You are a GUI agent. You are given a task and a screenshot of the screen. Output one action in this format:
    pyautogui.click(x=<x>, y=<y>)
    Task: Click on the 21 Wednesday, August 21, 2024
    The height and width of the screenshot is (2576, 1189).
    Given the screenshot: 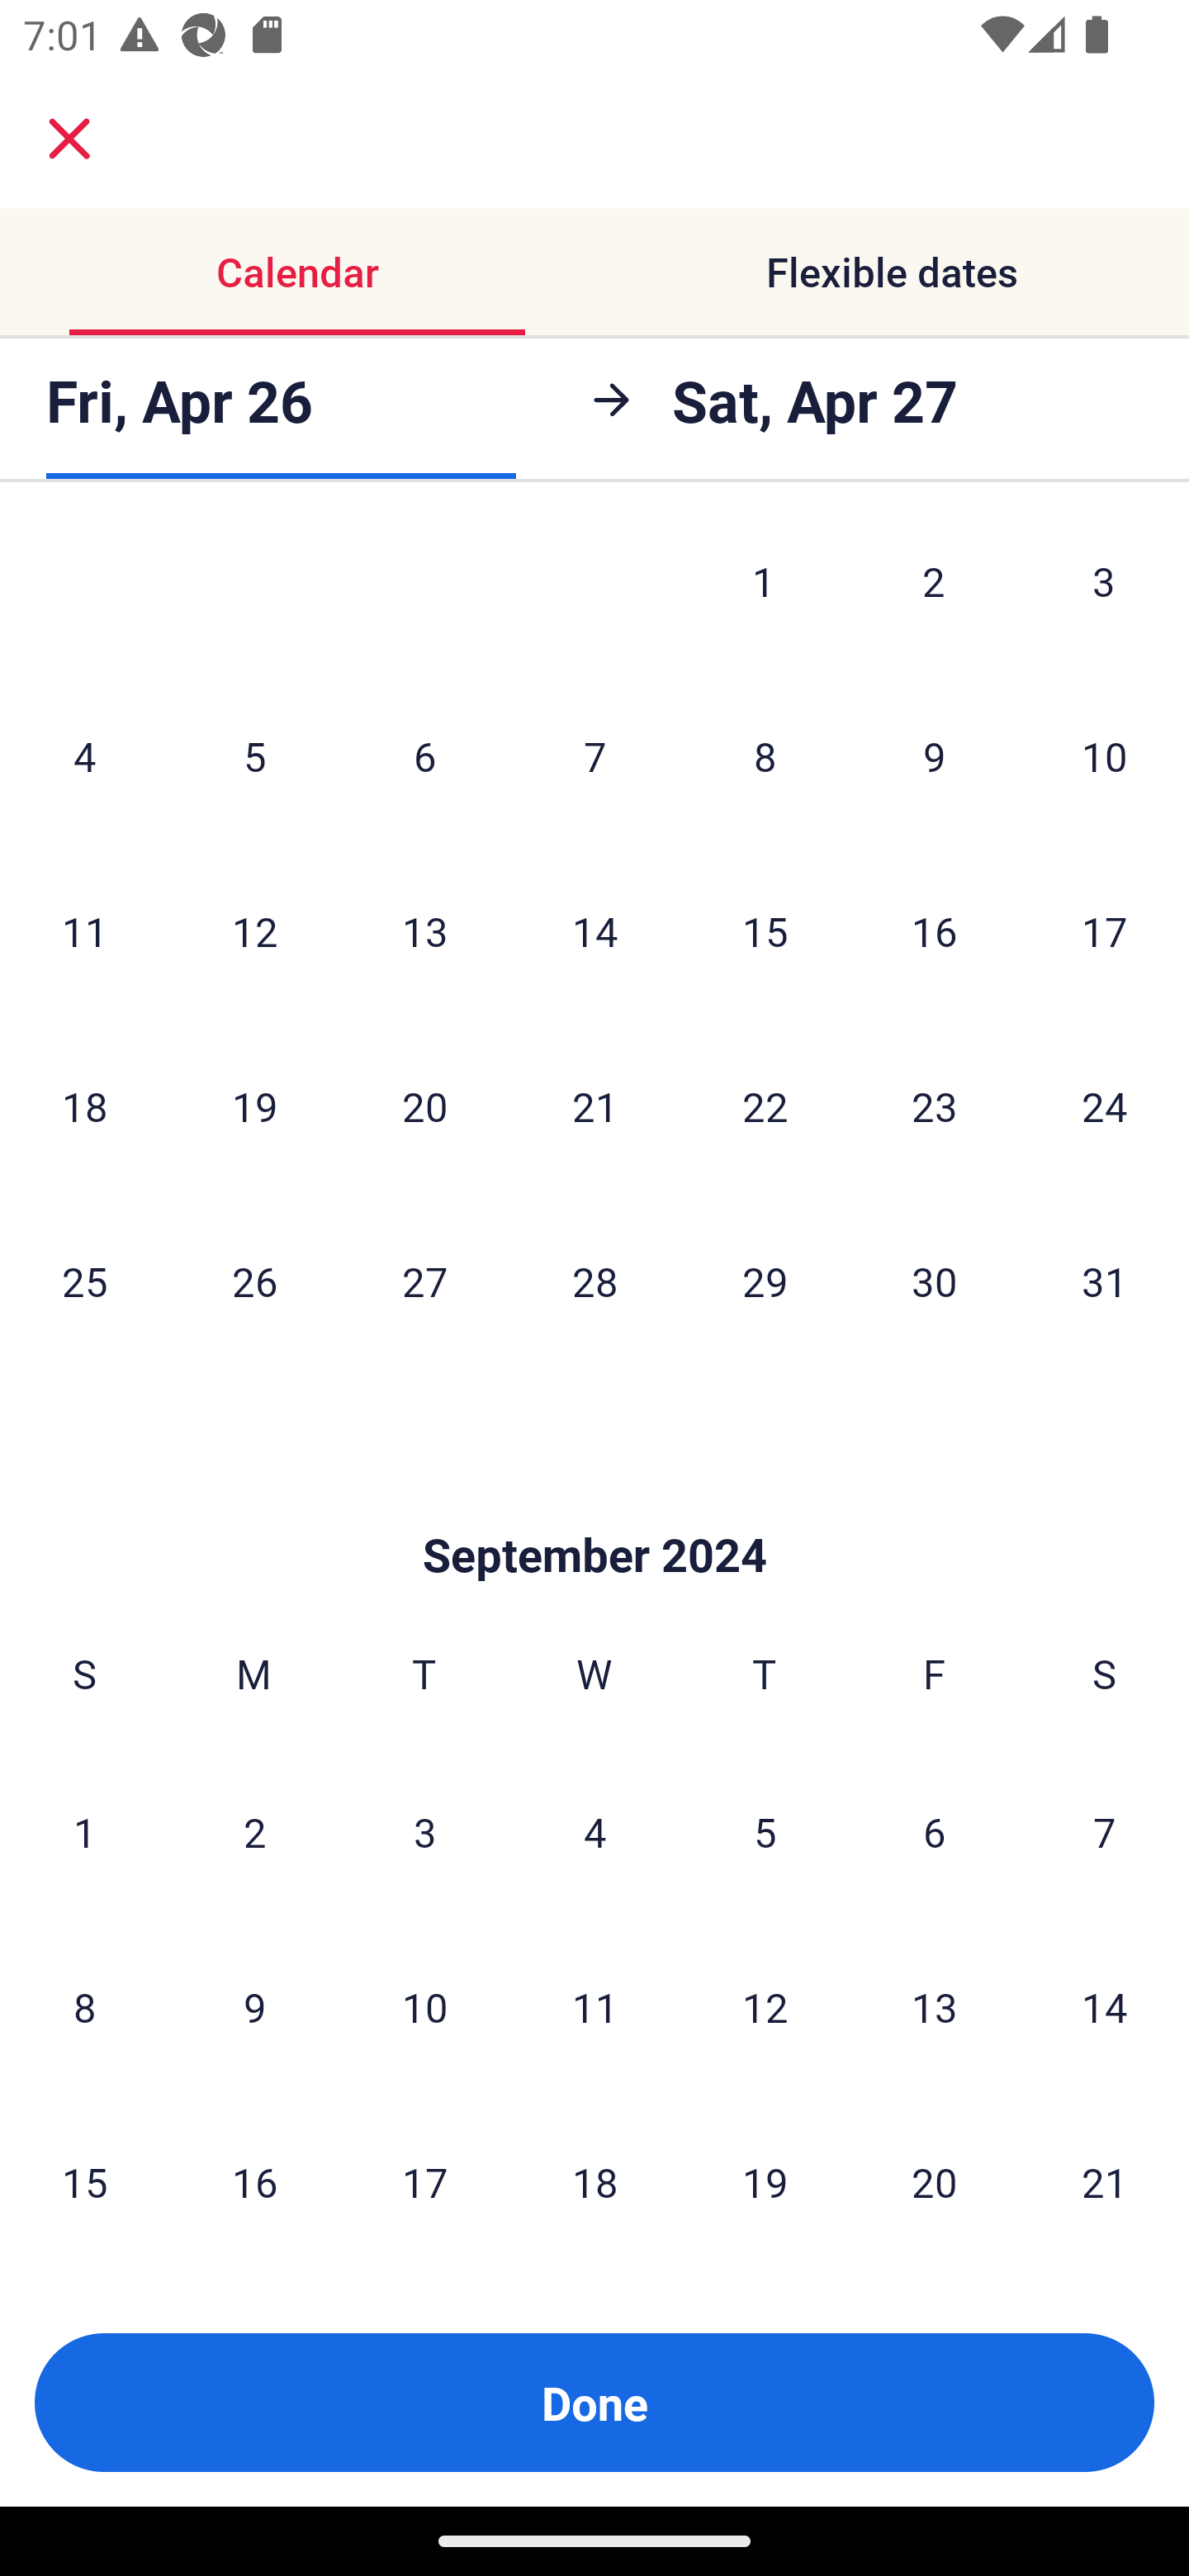 What is the action you would take?
    pyautogui.click(x=594, y=1105)
    